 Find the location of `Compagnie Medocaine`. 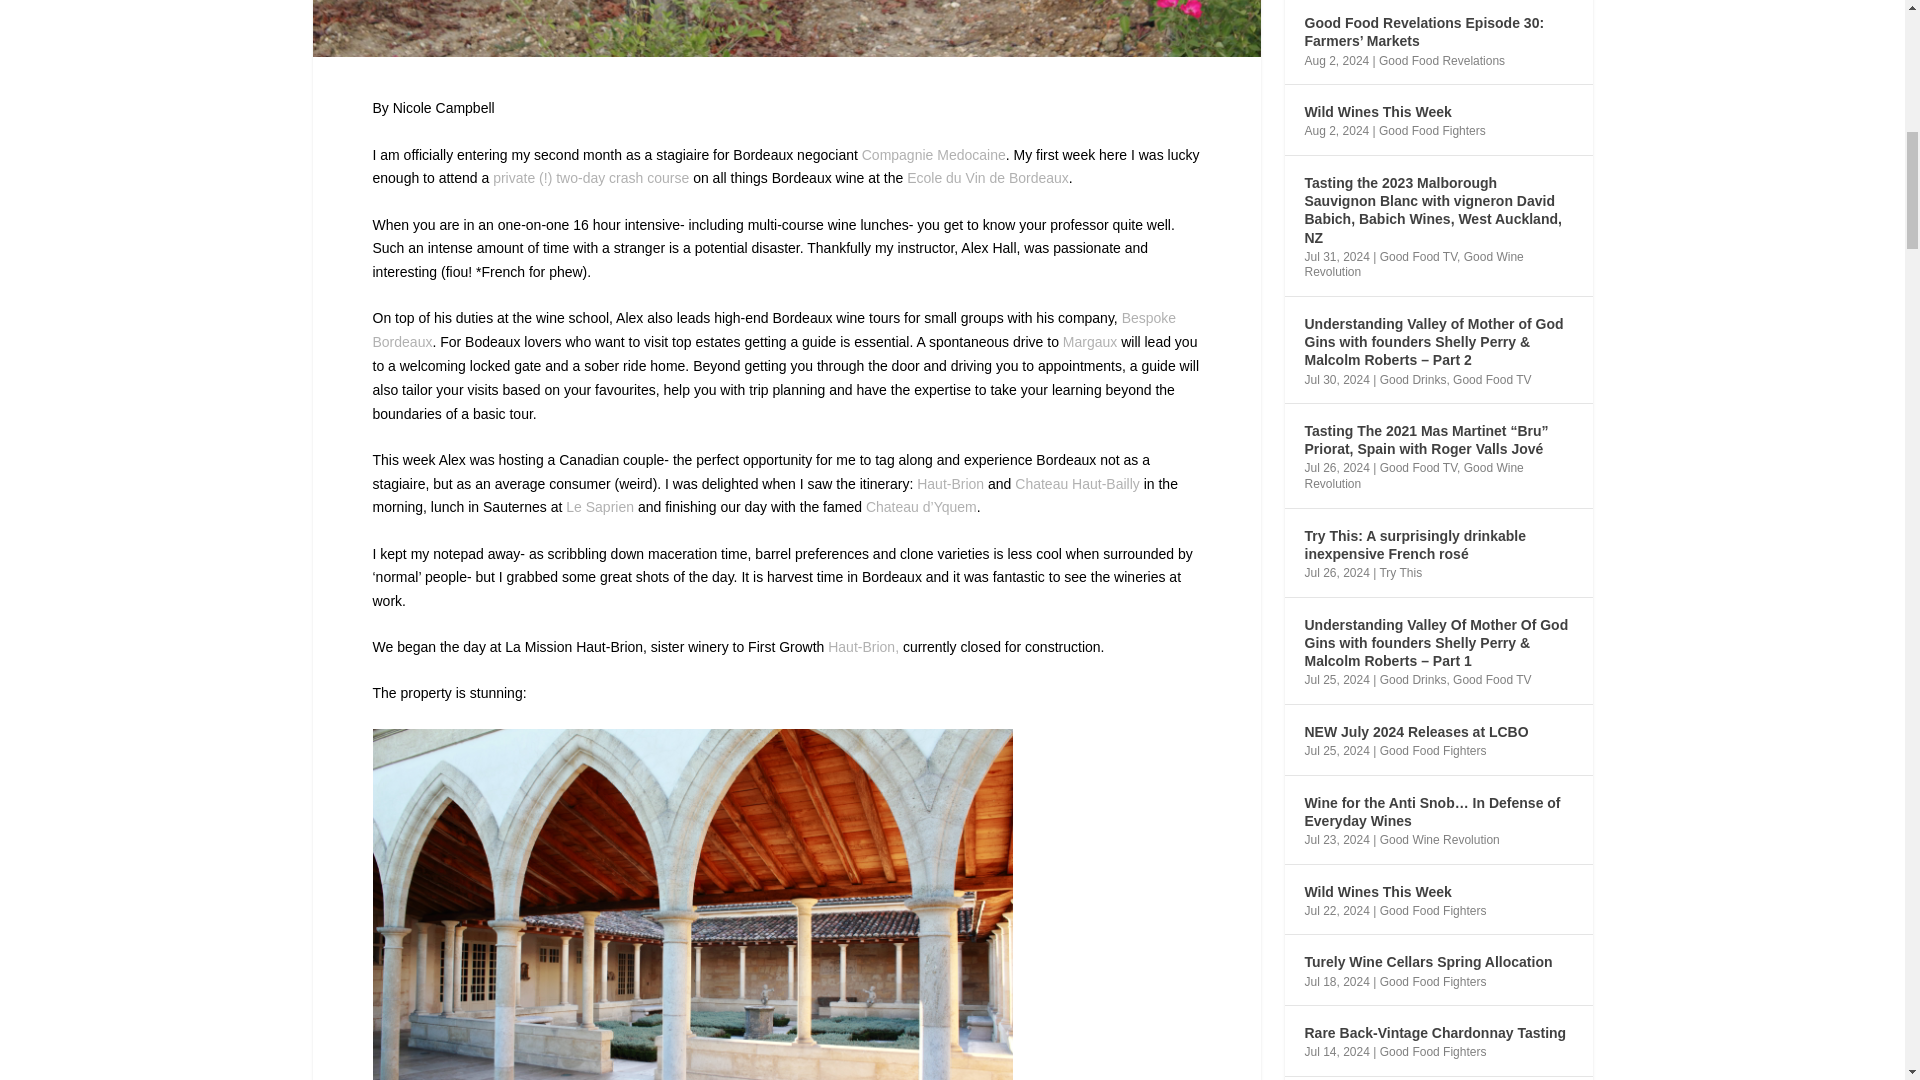

Compagnie Medocaine is located at coordinates (934, 154).